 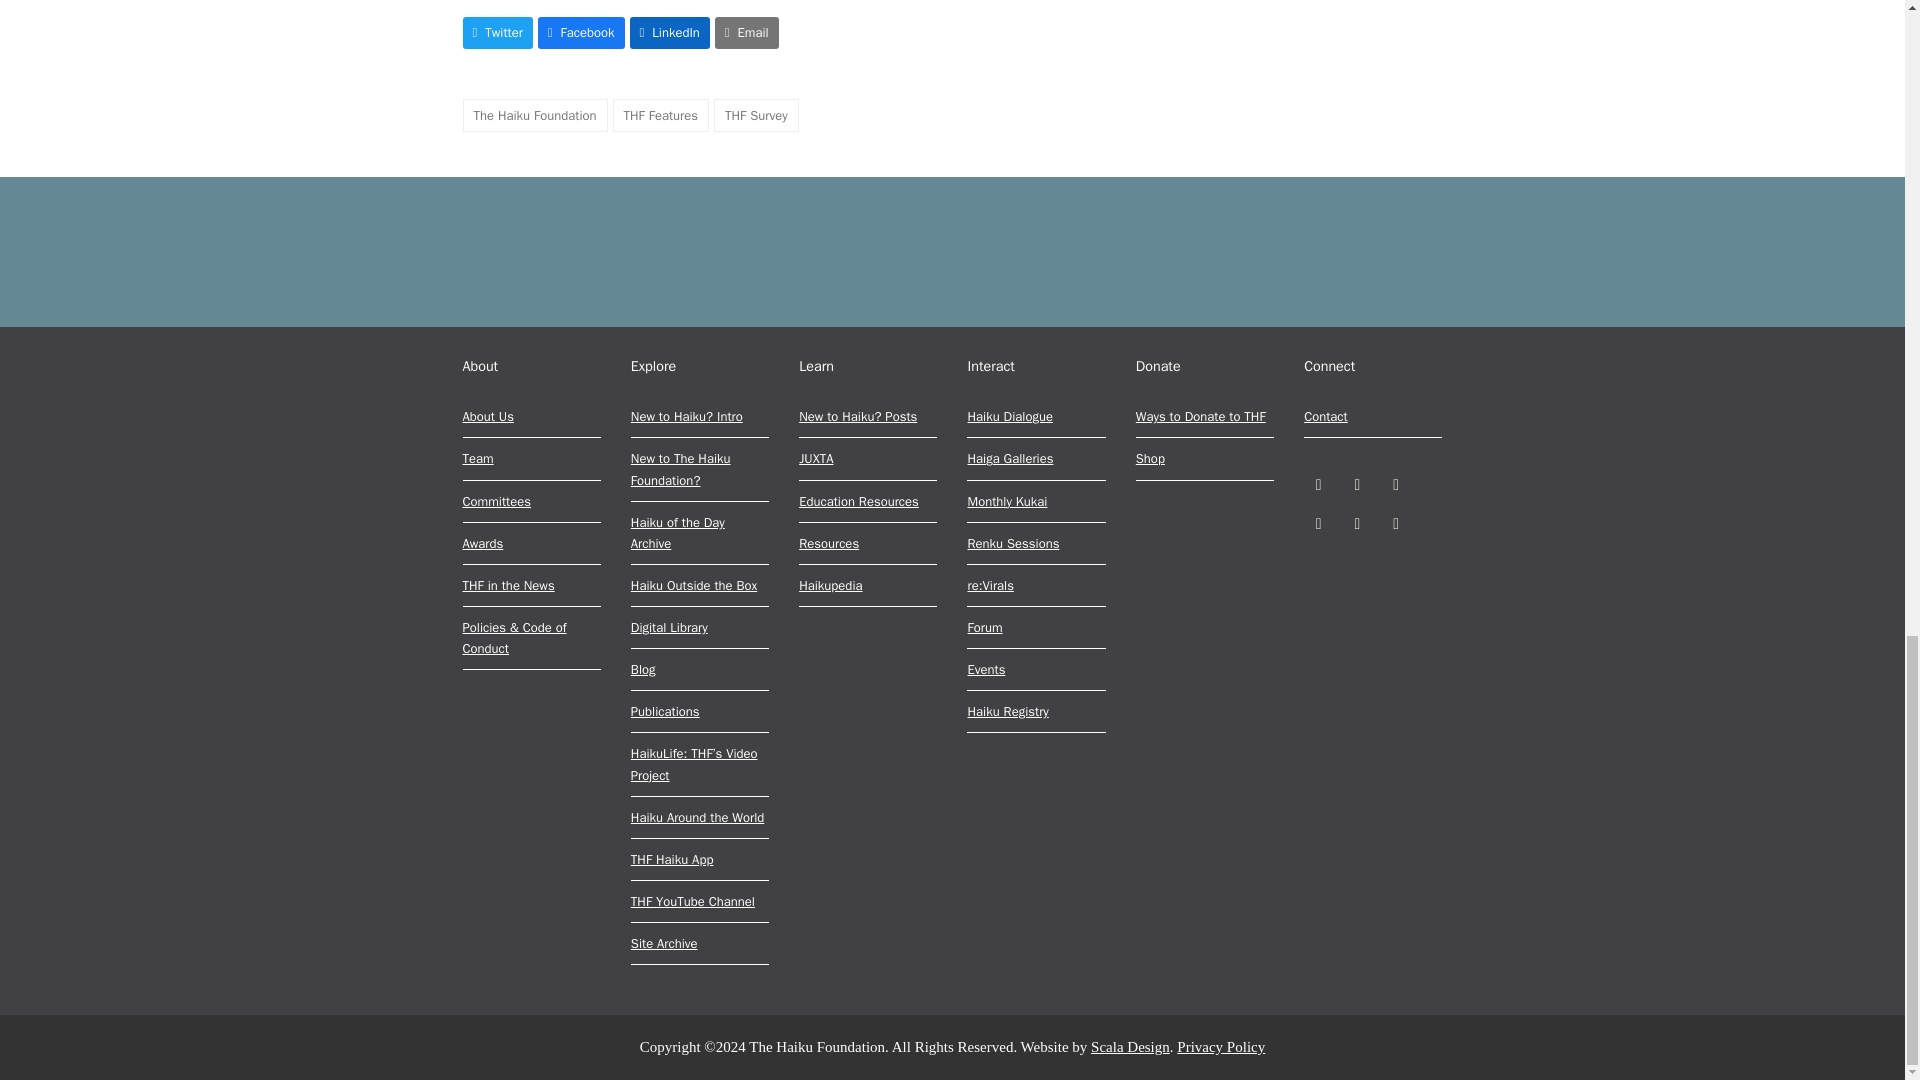 What do you see at coordinates (1396, 522) in the screenshot?
I see `Tiktok` at bounding box center [1396, 522].